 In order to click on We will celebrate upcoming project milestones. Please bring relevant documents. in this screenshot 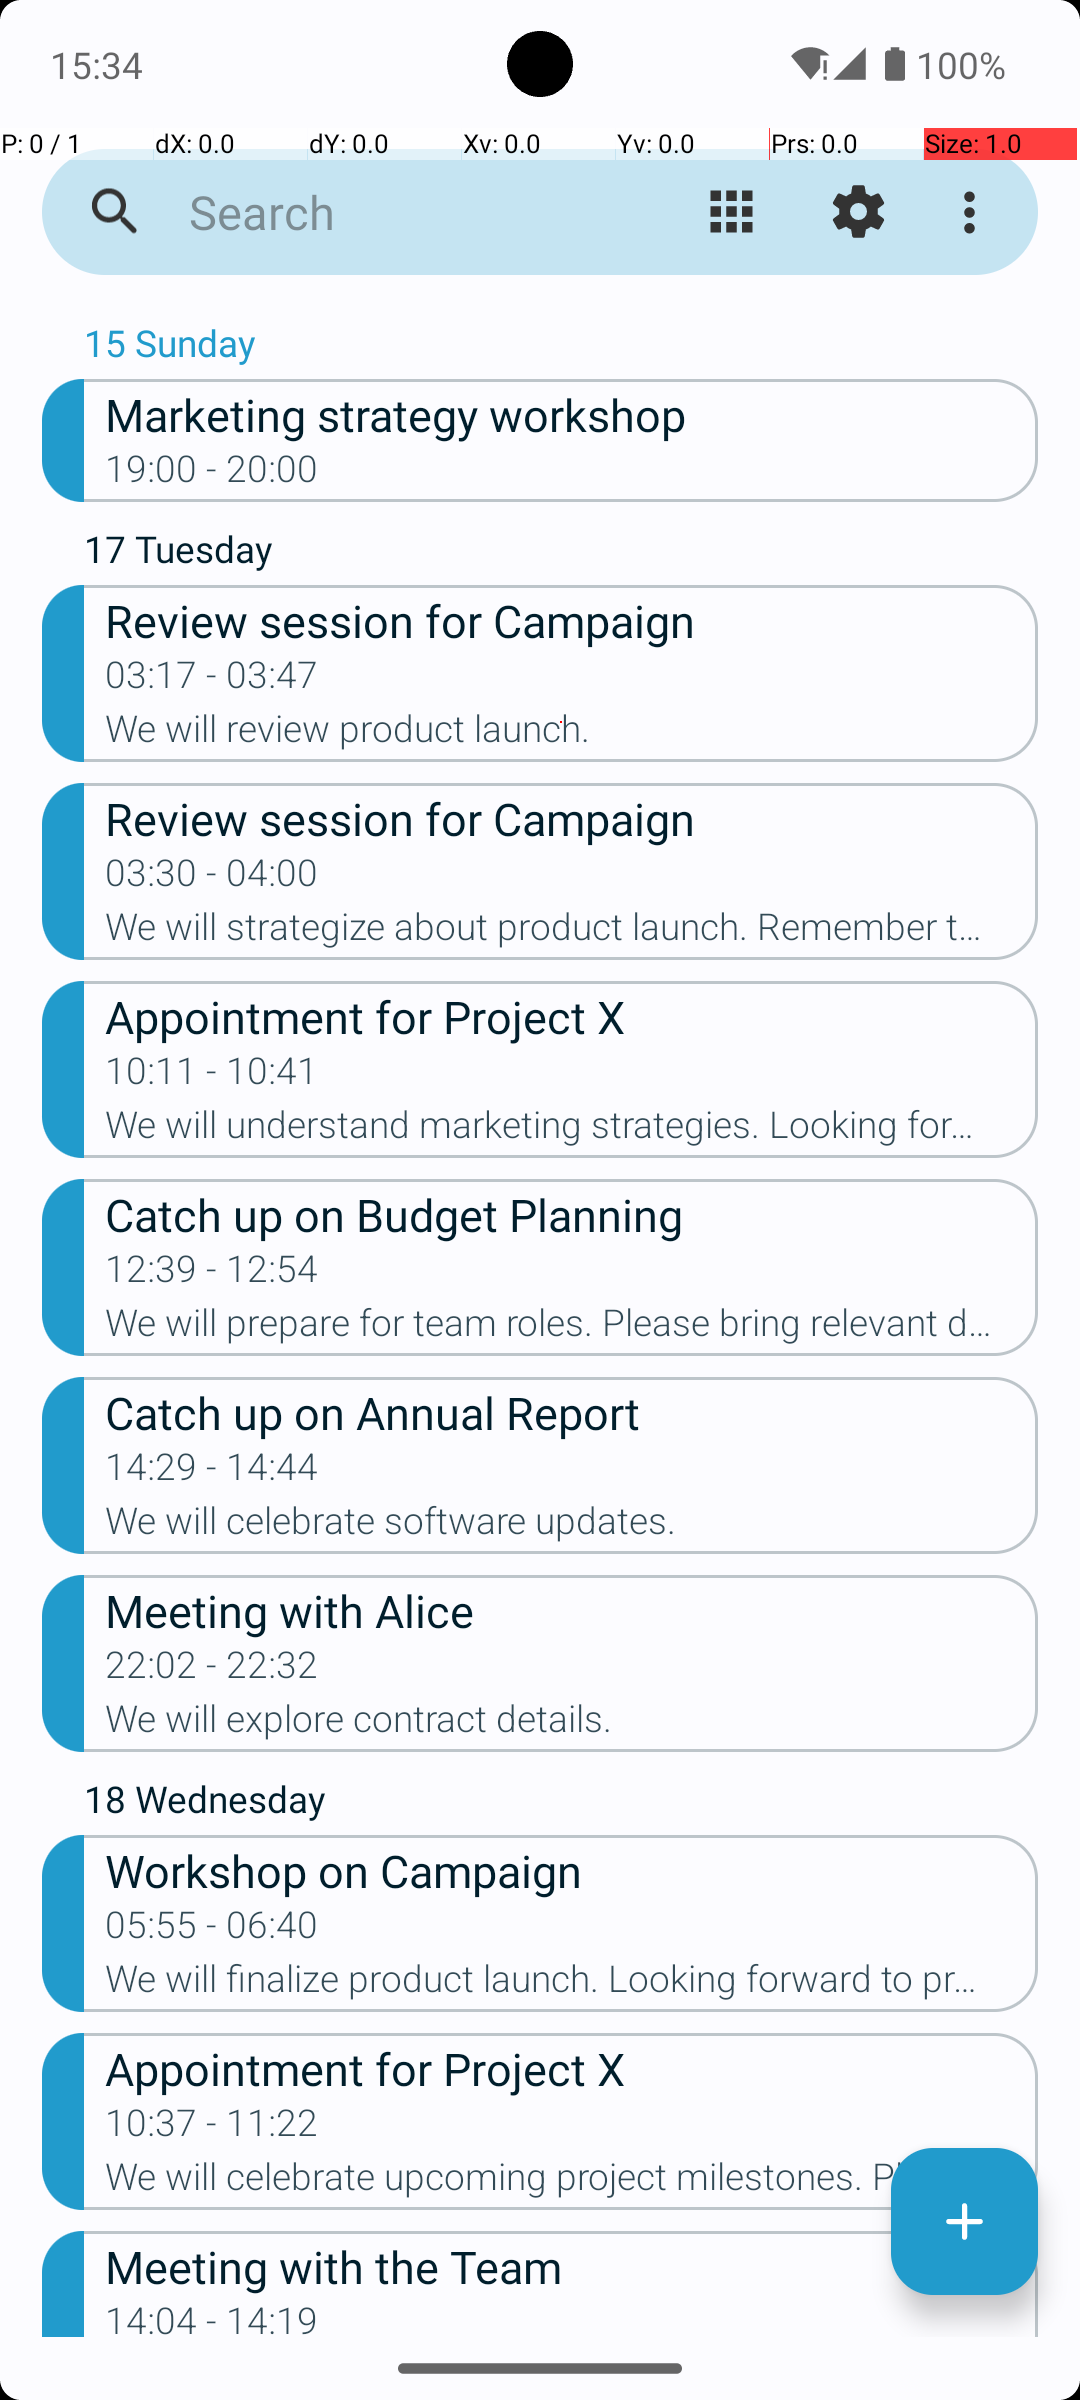, I will do `click(572, 2183)`.